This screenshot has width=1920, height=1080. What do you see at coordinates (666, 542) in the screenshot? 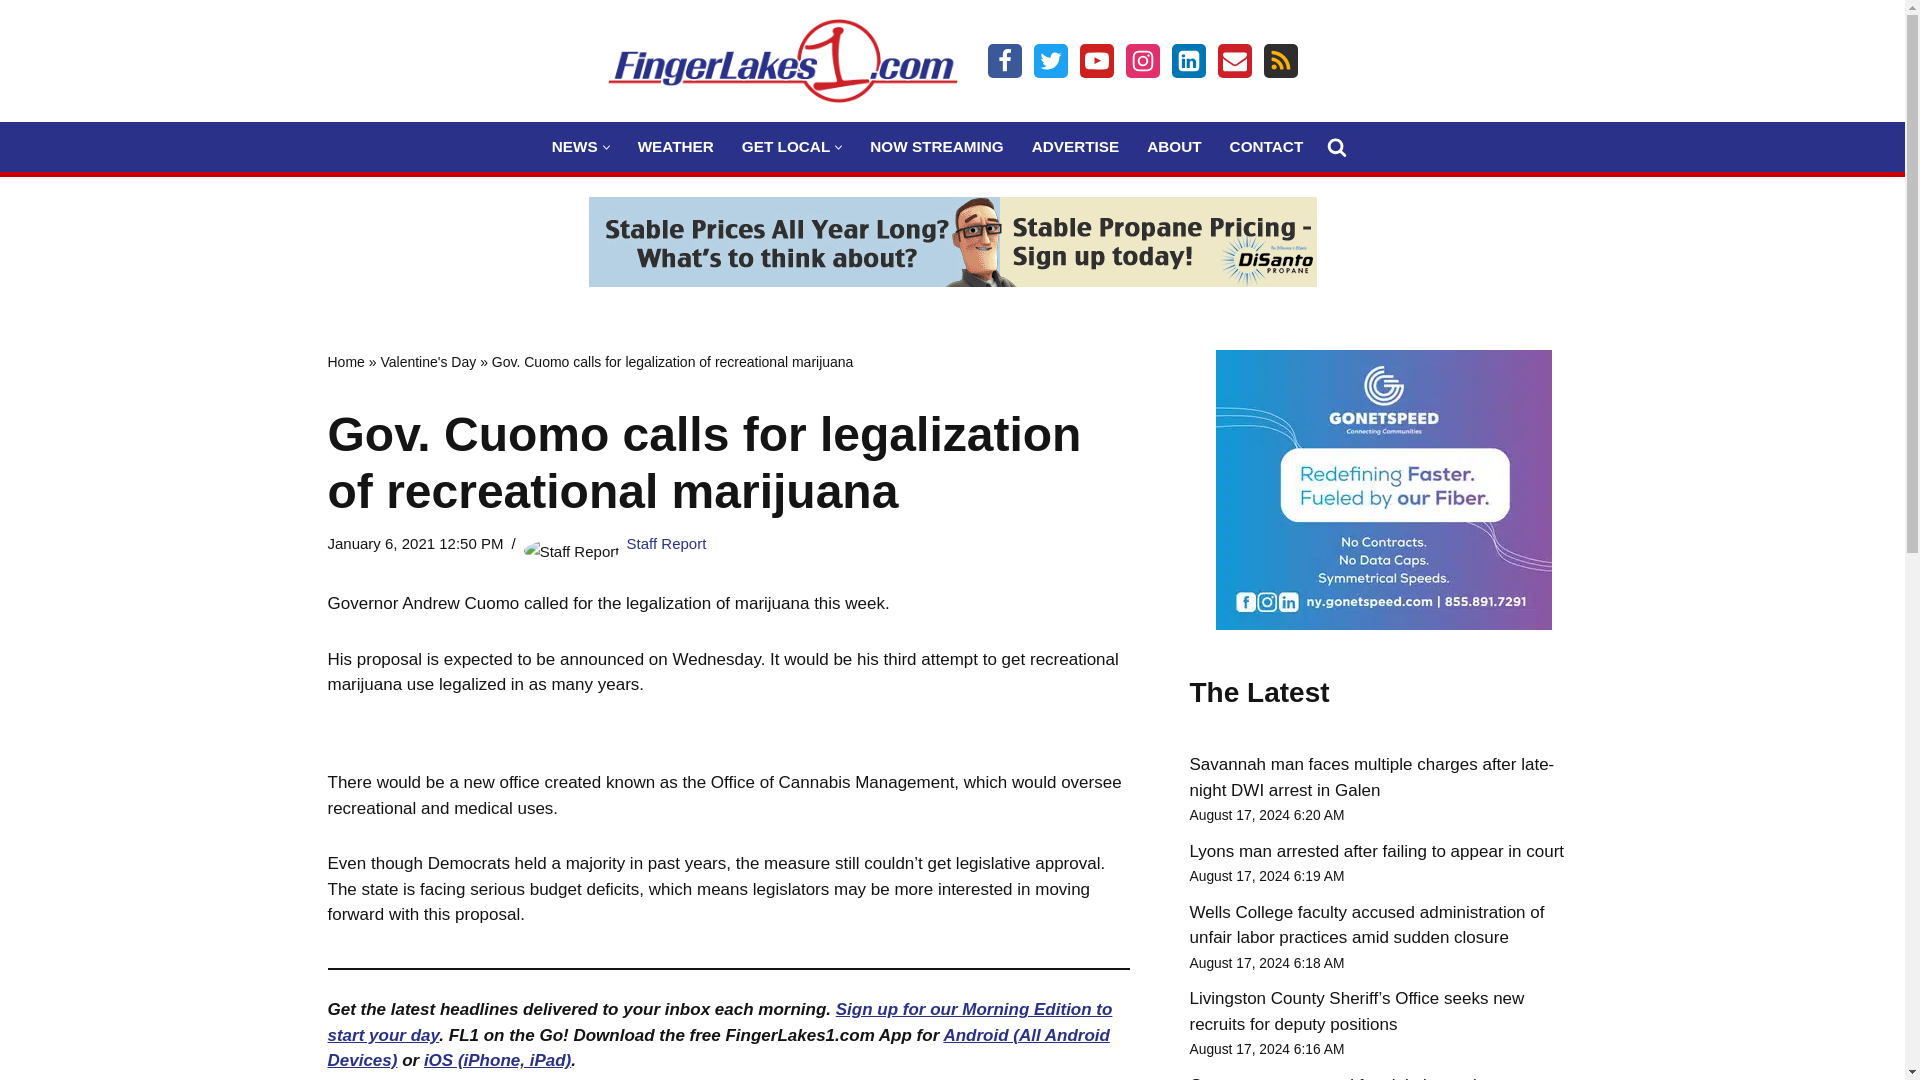
I see `Posts by Staff Report` at bounding box center [666, 542].